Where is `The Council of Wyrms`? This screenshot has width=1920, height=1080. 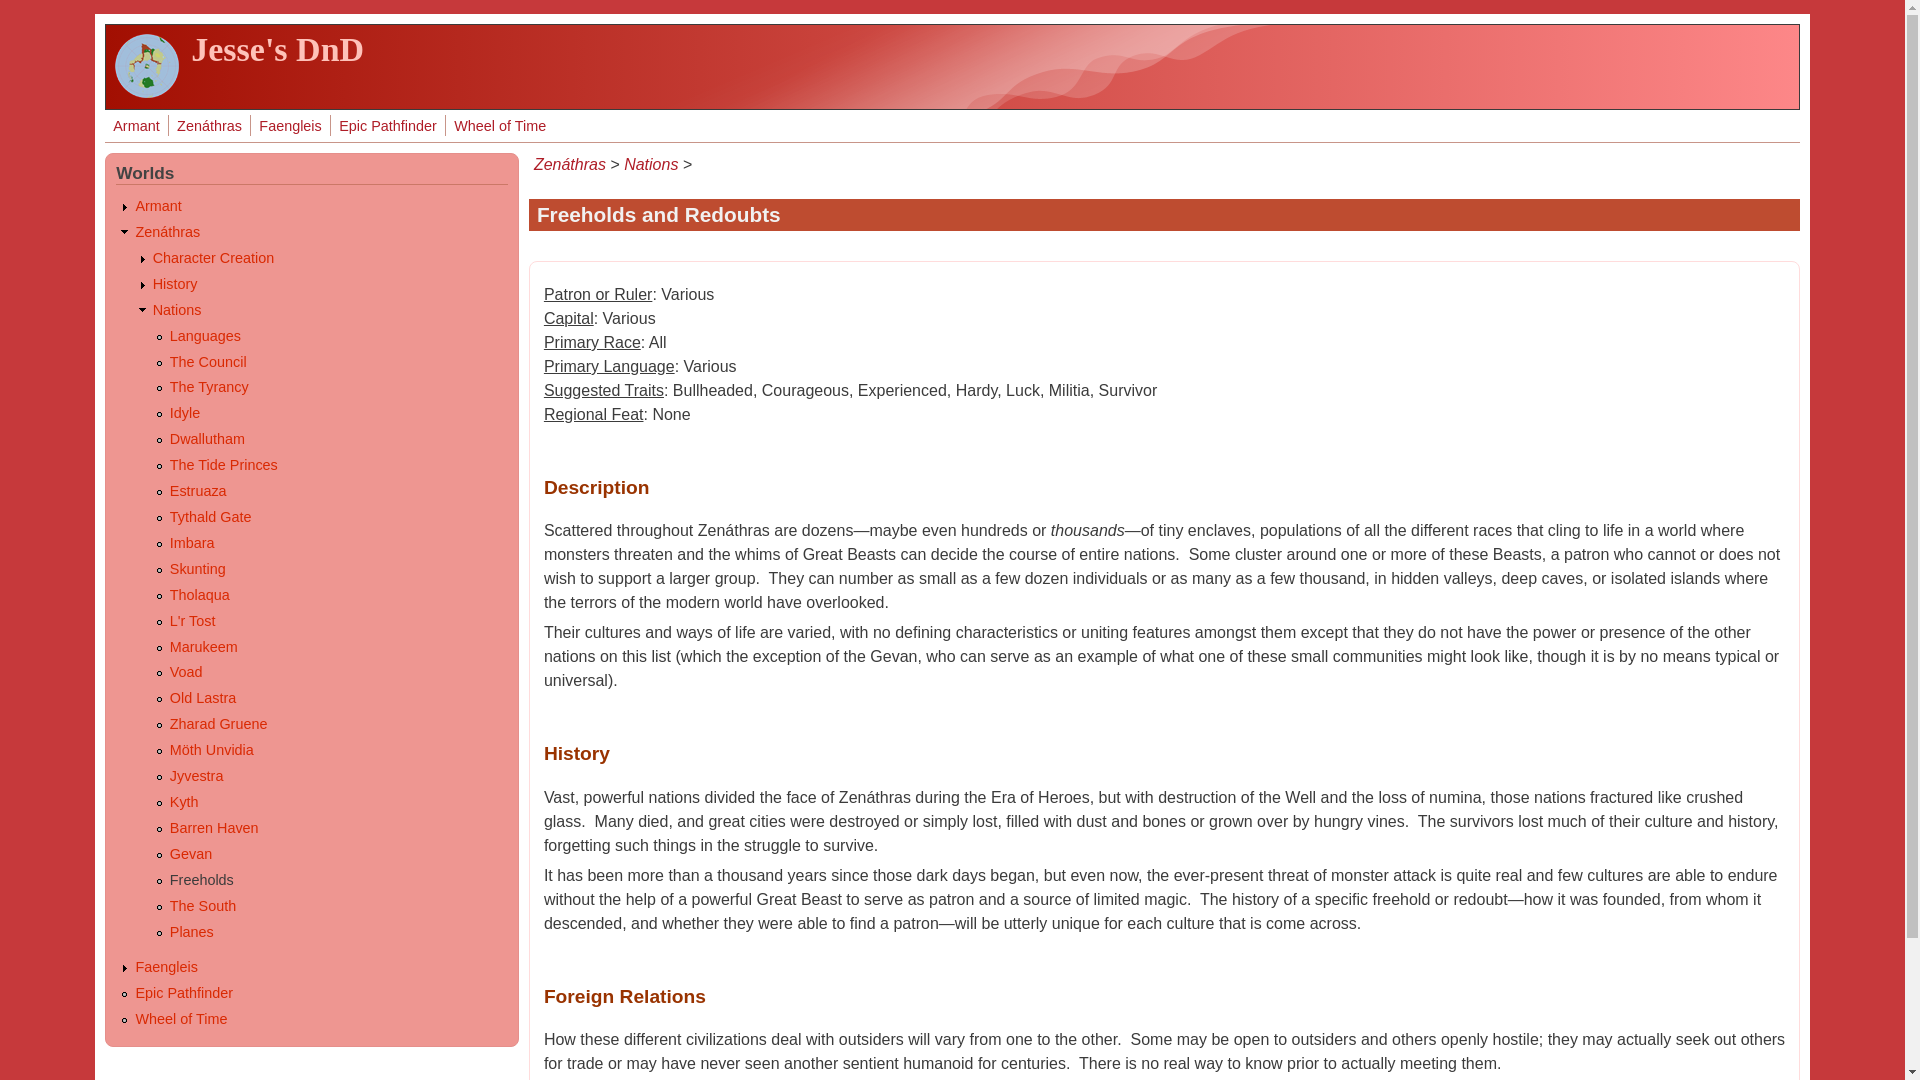
The Council of Wyrms is located at coordinates (208, 362).